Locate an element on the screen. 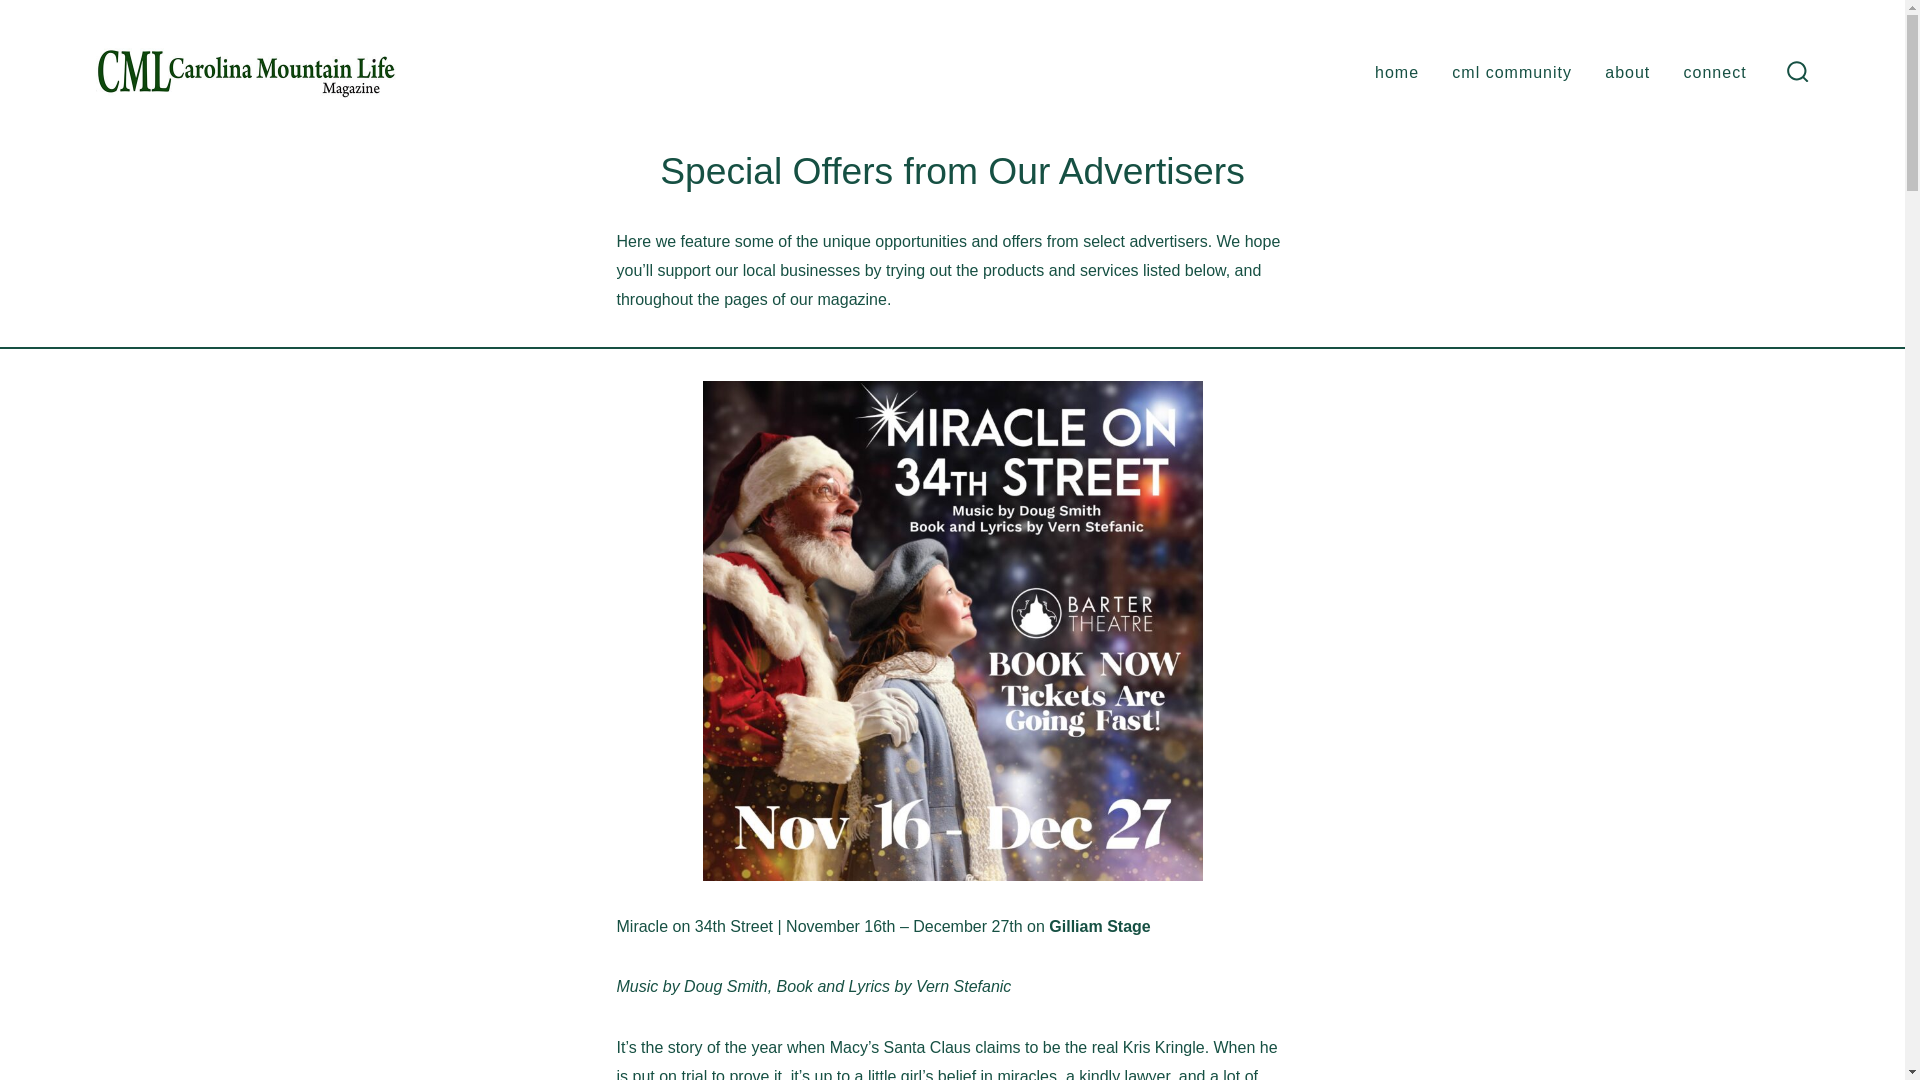  about is located at coordinates (1627, 73).